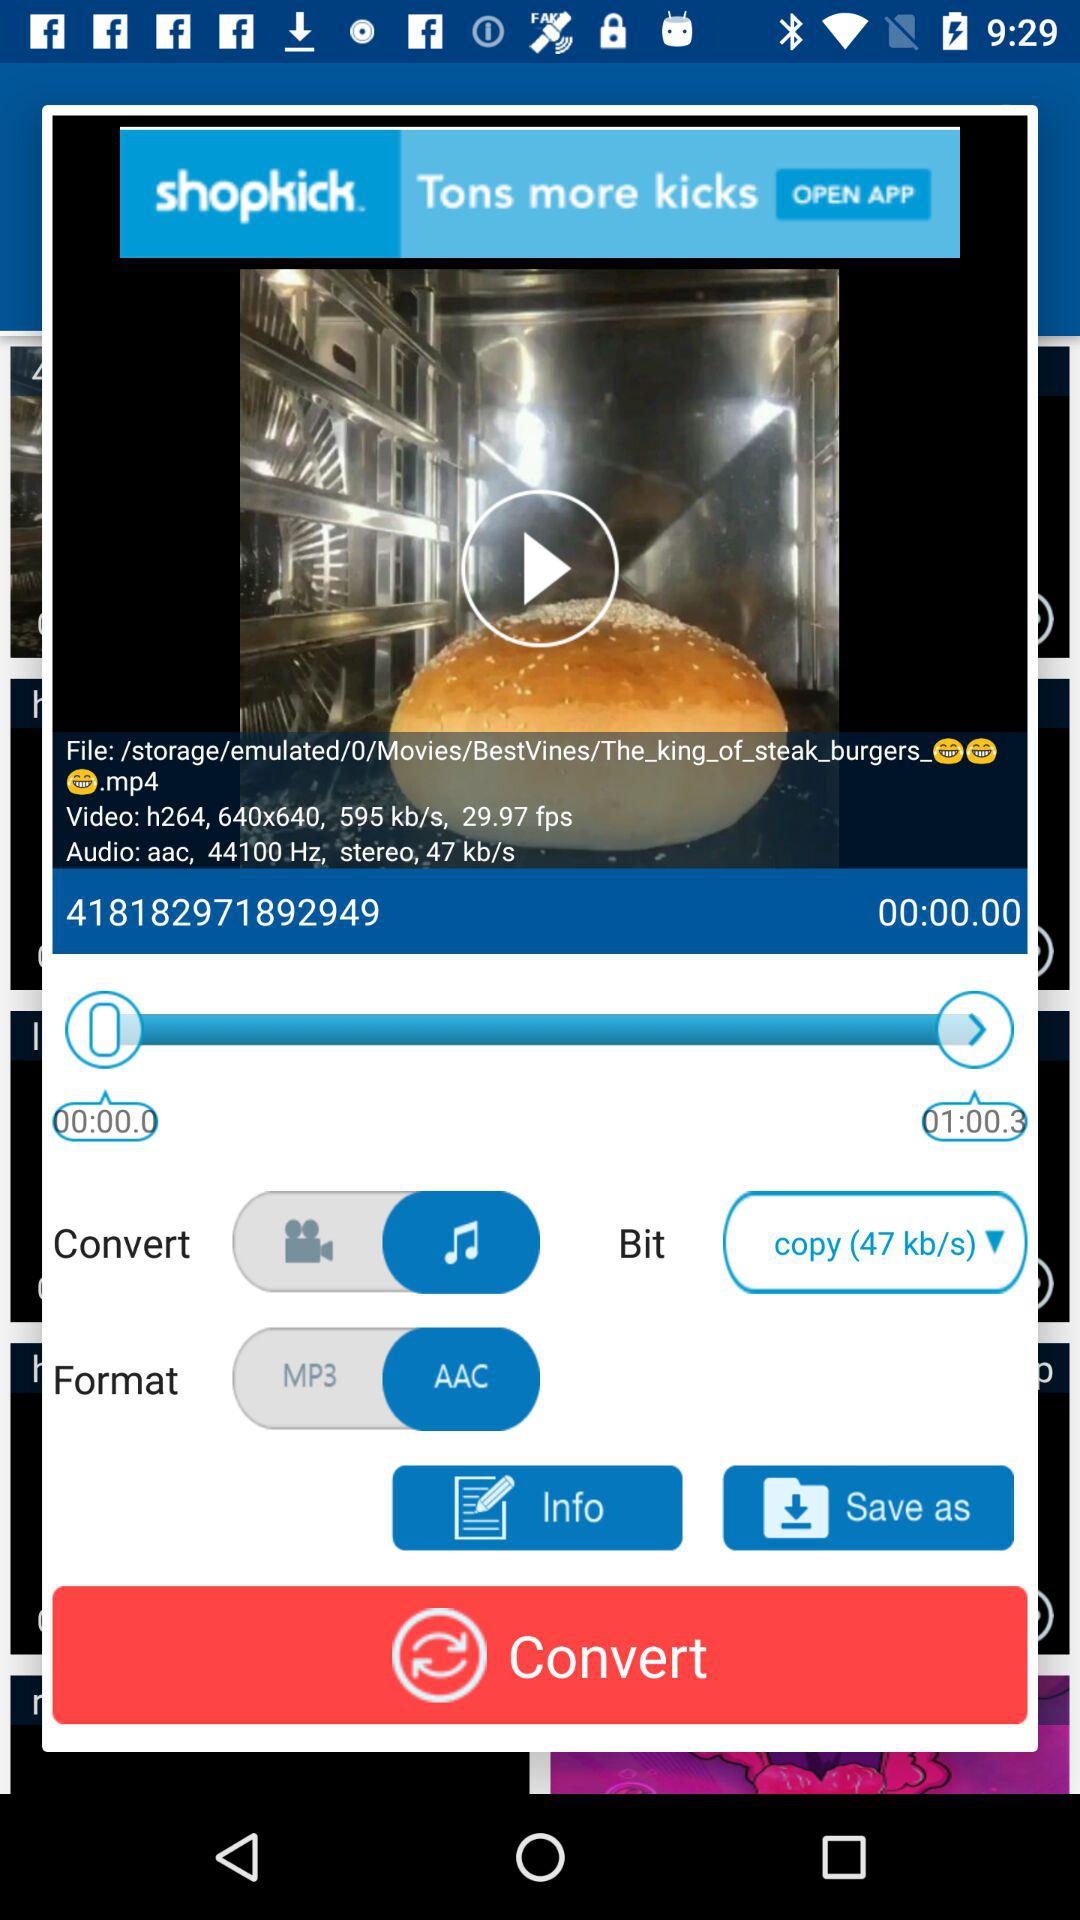 The height and width of the screenshot is (1920, 1080). What do you see at coordinates (536, 1508) in the screenshot?
I see `open info` at bounding box center [536, 1508].